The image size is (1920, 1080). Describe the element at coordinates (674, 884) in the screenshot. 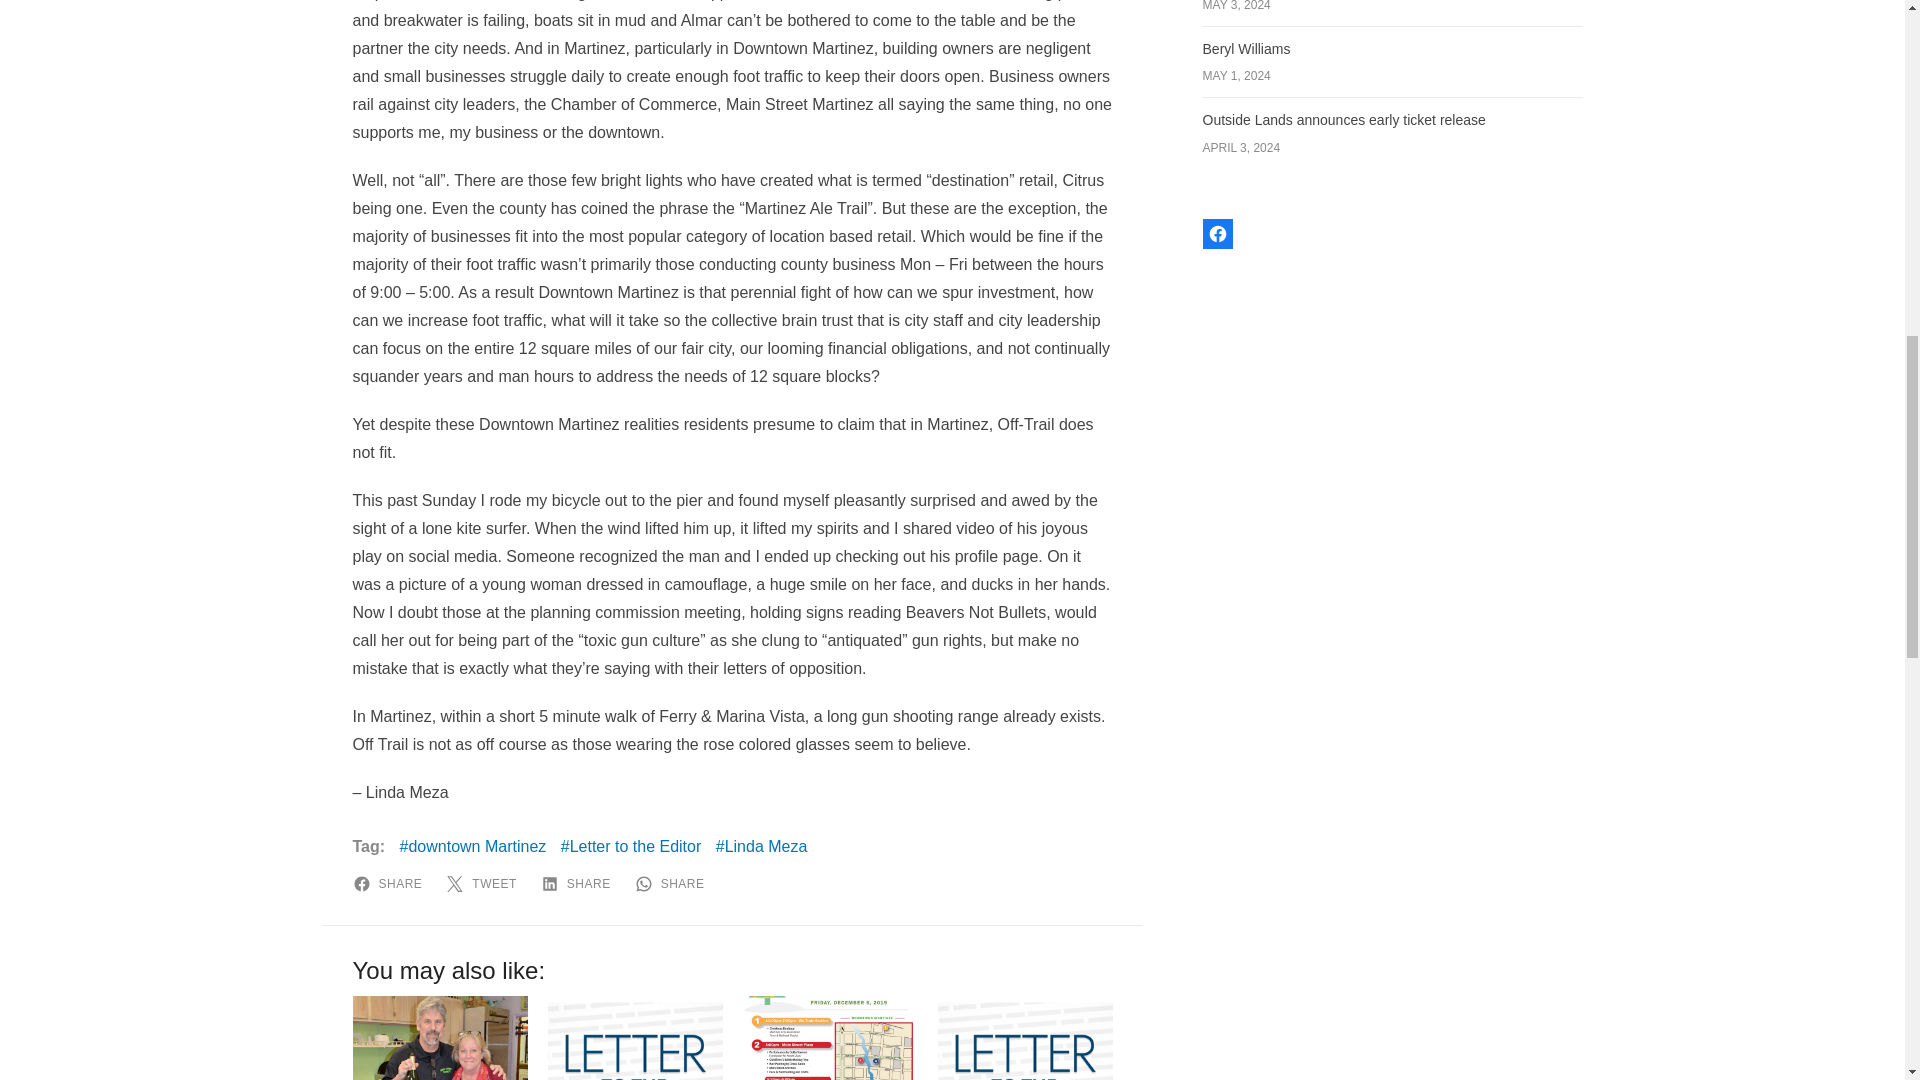

I see `SHARE` at that location.